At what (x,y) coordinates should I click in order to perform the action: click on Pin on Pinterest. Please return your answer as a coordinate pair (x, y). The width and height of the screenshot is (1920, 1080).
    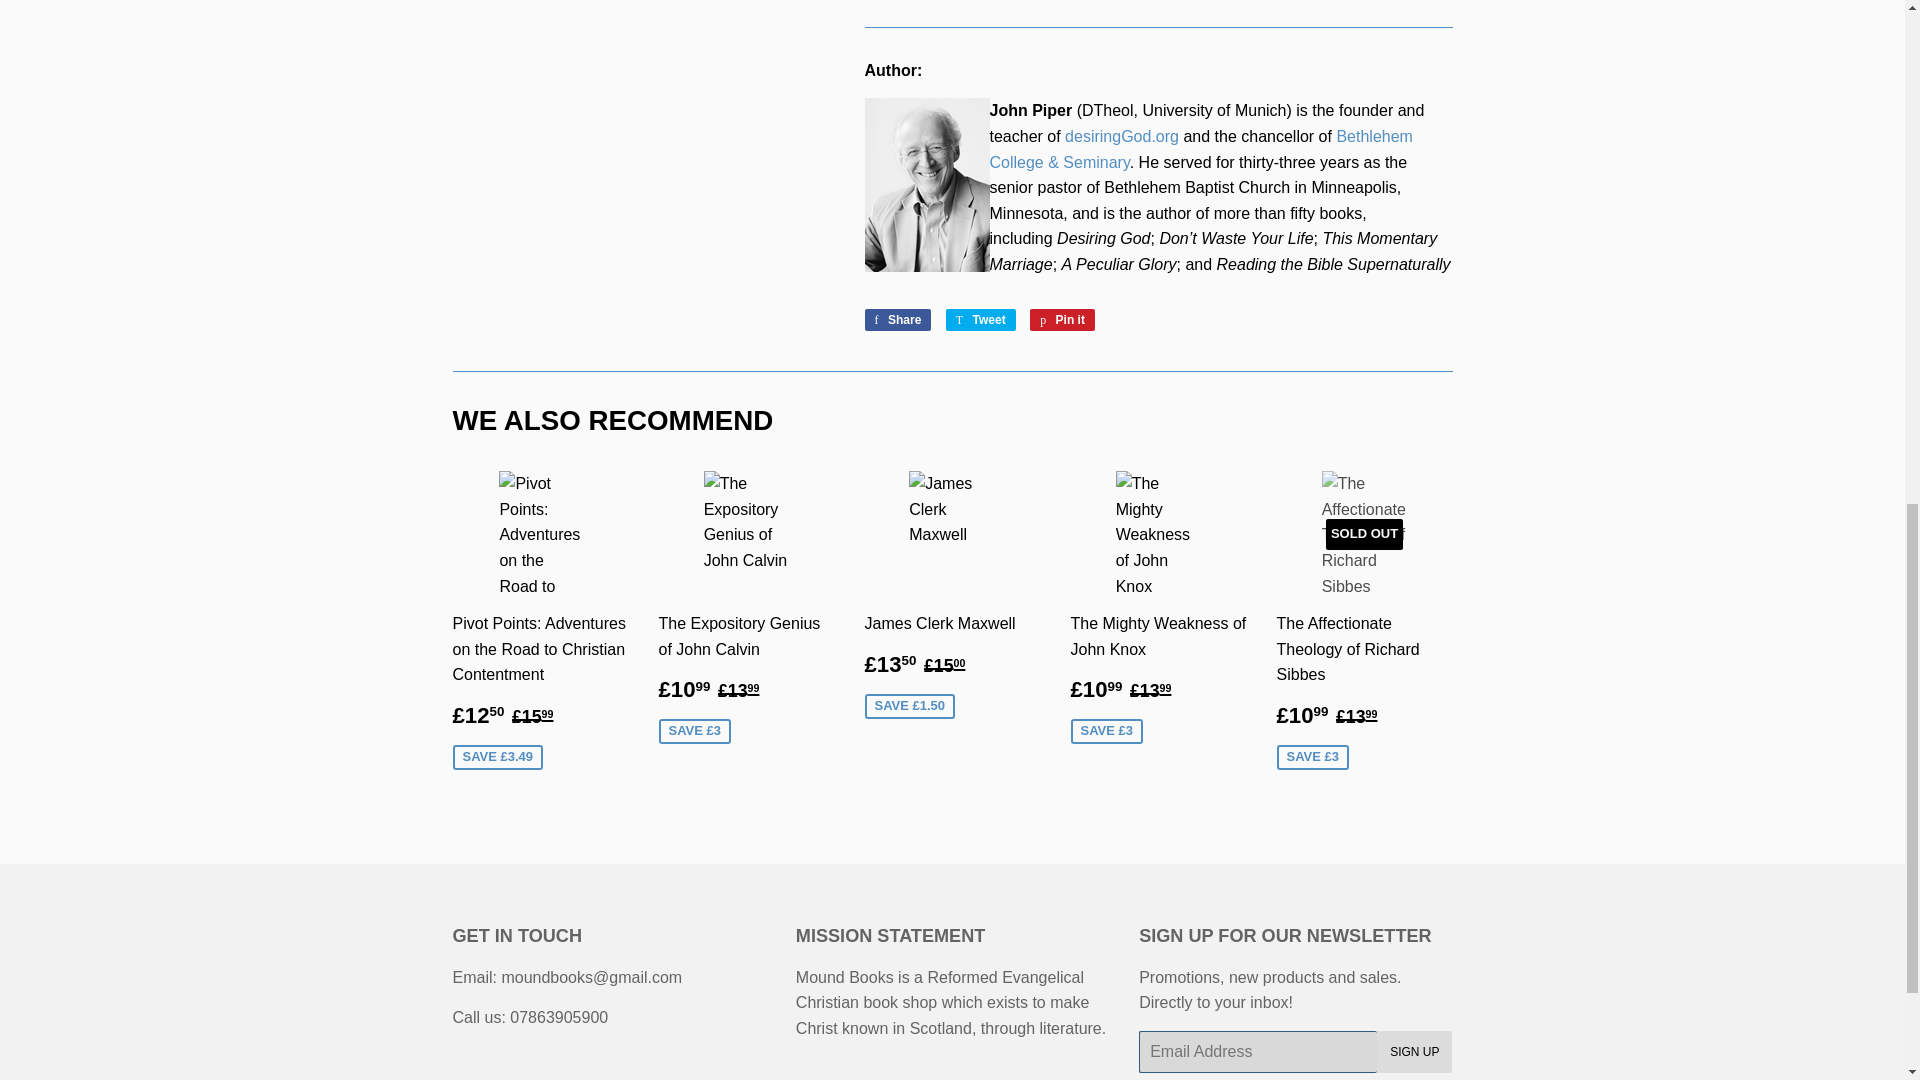
    Looking at the image, I should click on (1062, 319).